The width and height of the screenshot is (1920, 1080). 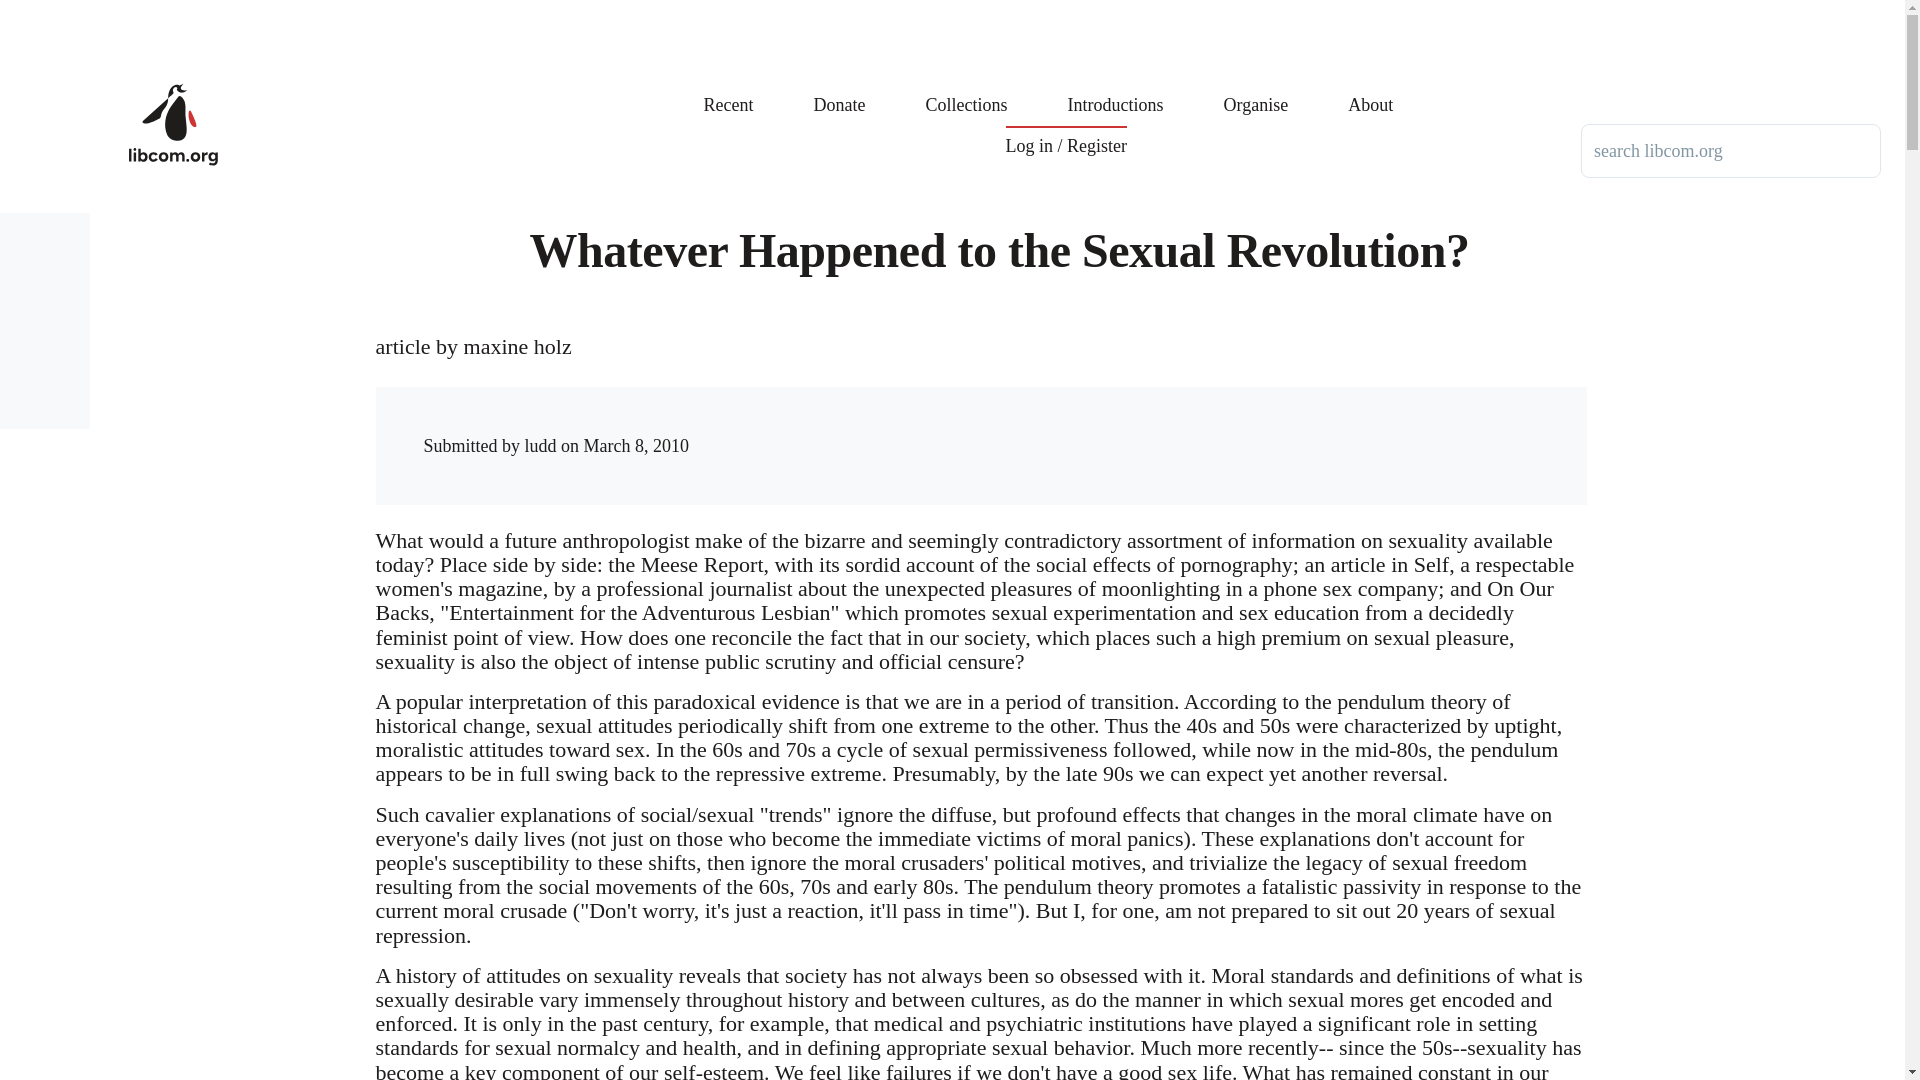 I want to click on Share to Facebook, so click(x=1206, y=426).